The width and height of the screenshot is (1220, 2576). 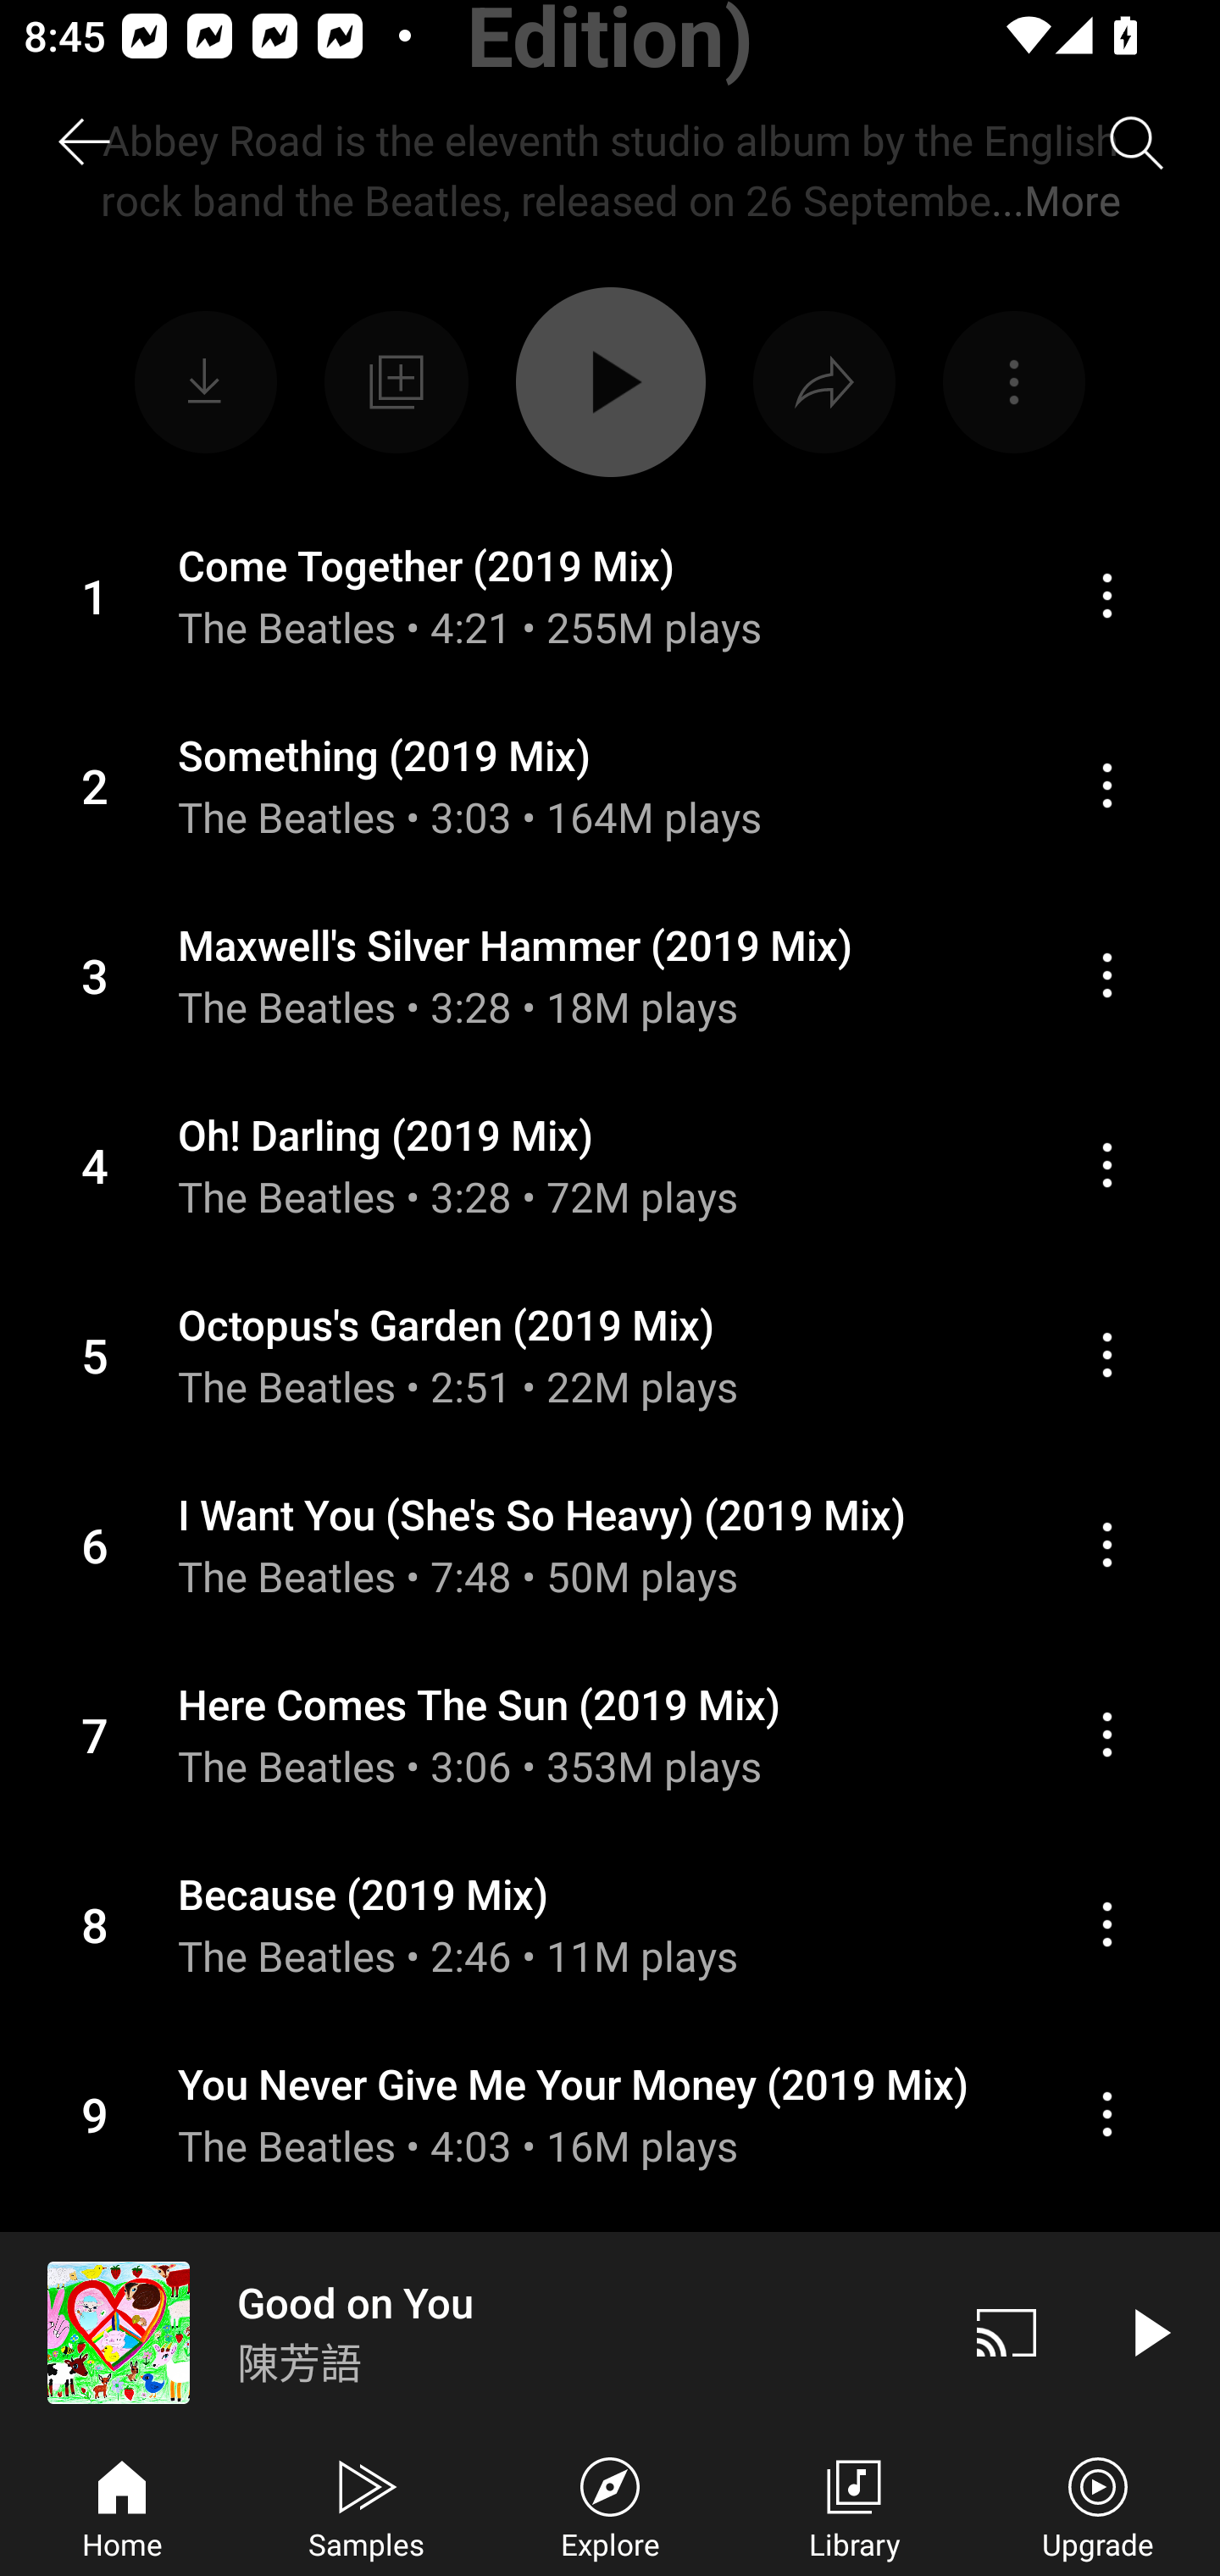 What do you see at coordinates (610, 595) in the screenshot?
I see `Action menu` at bounding box center [610, 595].